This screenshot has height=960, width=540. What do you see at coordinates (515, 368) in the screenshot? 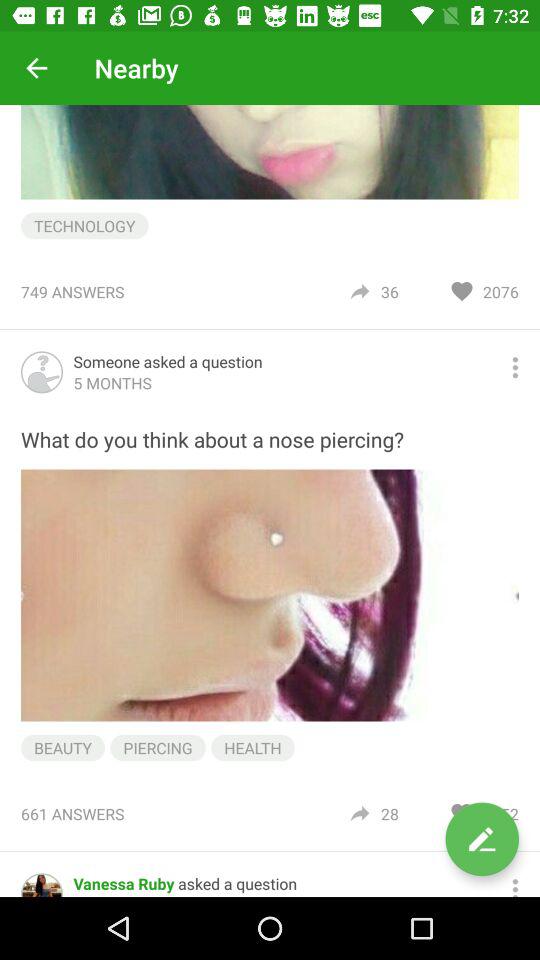
I see `share the article` at bounding box center [515, 368].